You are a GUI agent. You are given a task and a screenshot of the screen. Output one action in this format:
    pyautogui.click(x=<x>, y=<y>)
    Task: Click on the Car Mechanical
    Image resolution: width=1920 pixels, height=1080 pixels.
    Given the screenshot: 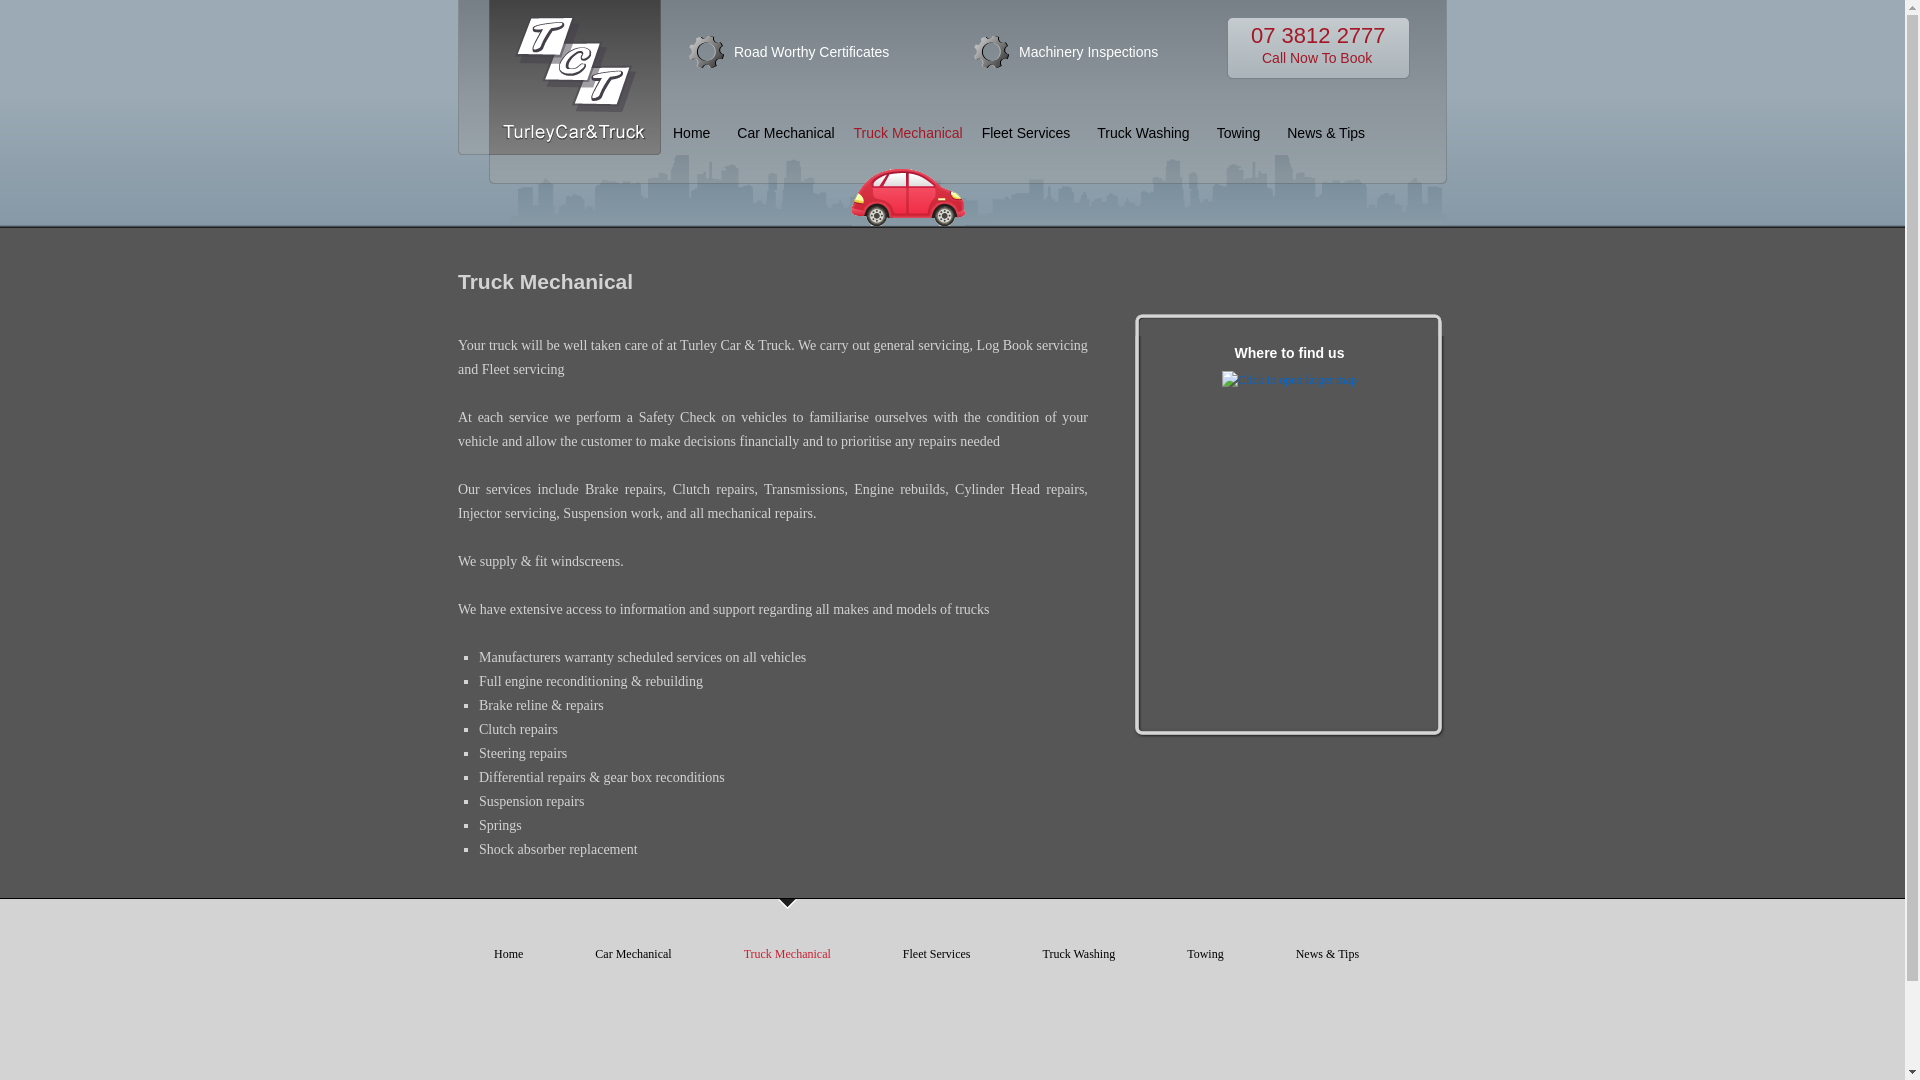 What is the action you would take?
    pyautogui.click(x=1078, y=954)
    